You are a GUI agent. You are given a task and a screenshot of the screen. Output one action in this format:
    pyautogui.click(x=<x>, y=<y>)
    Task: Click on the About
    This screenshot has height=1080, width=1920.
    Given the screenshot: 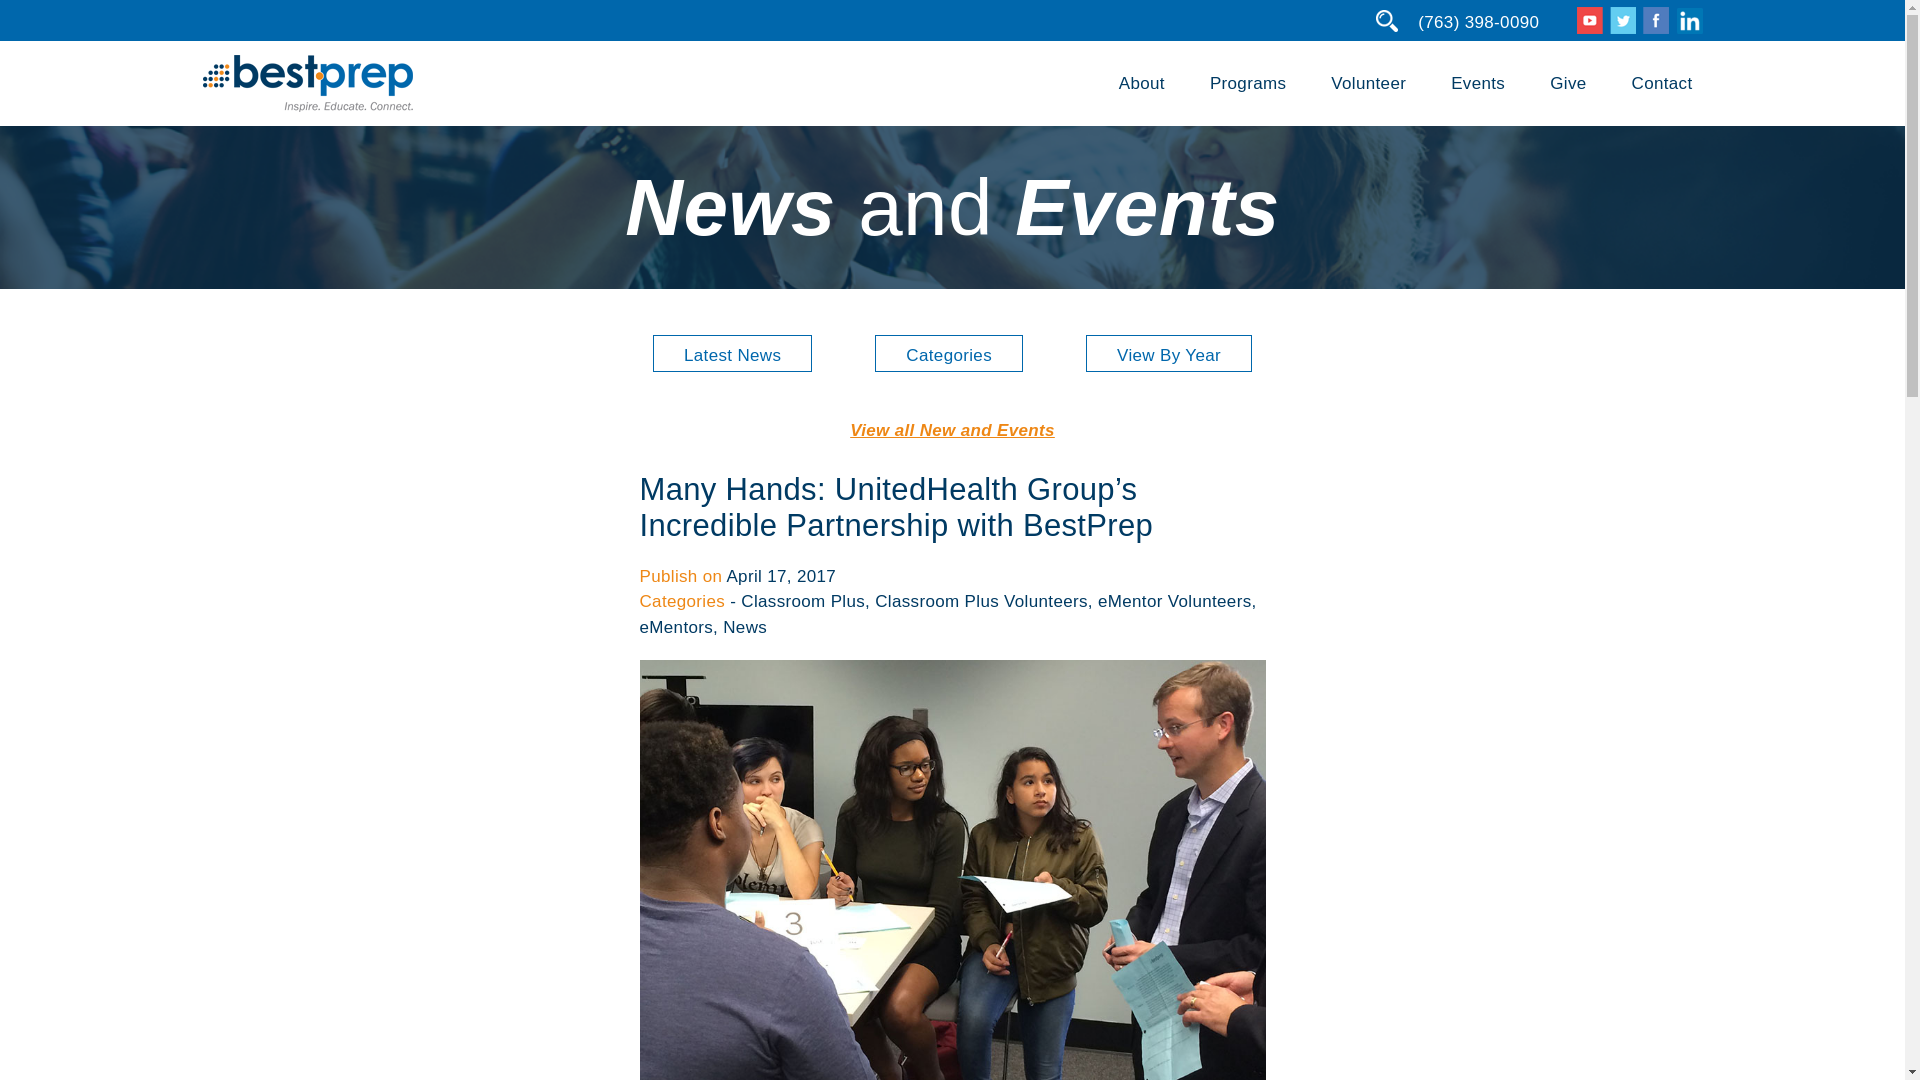 What is the action you would take?
    pyautogui.click(x=1142, y=83)
    